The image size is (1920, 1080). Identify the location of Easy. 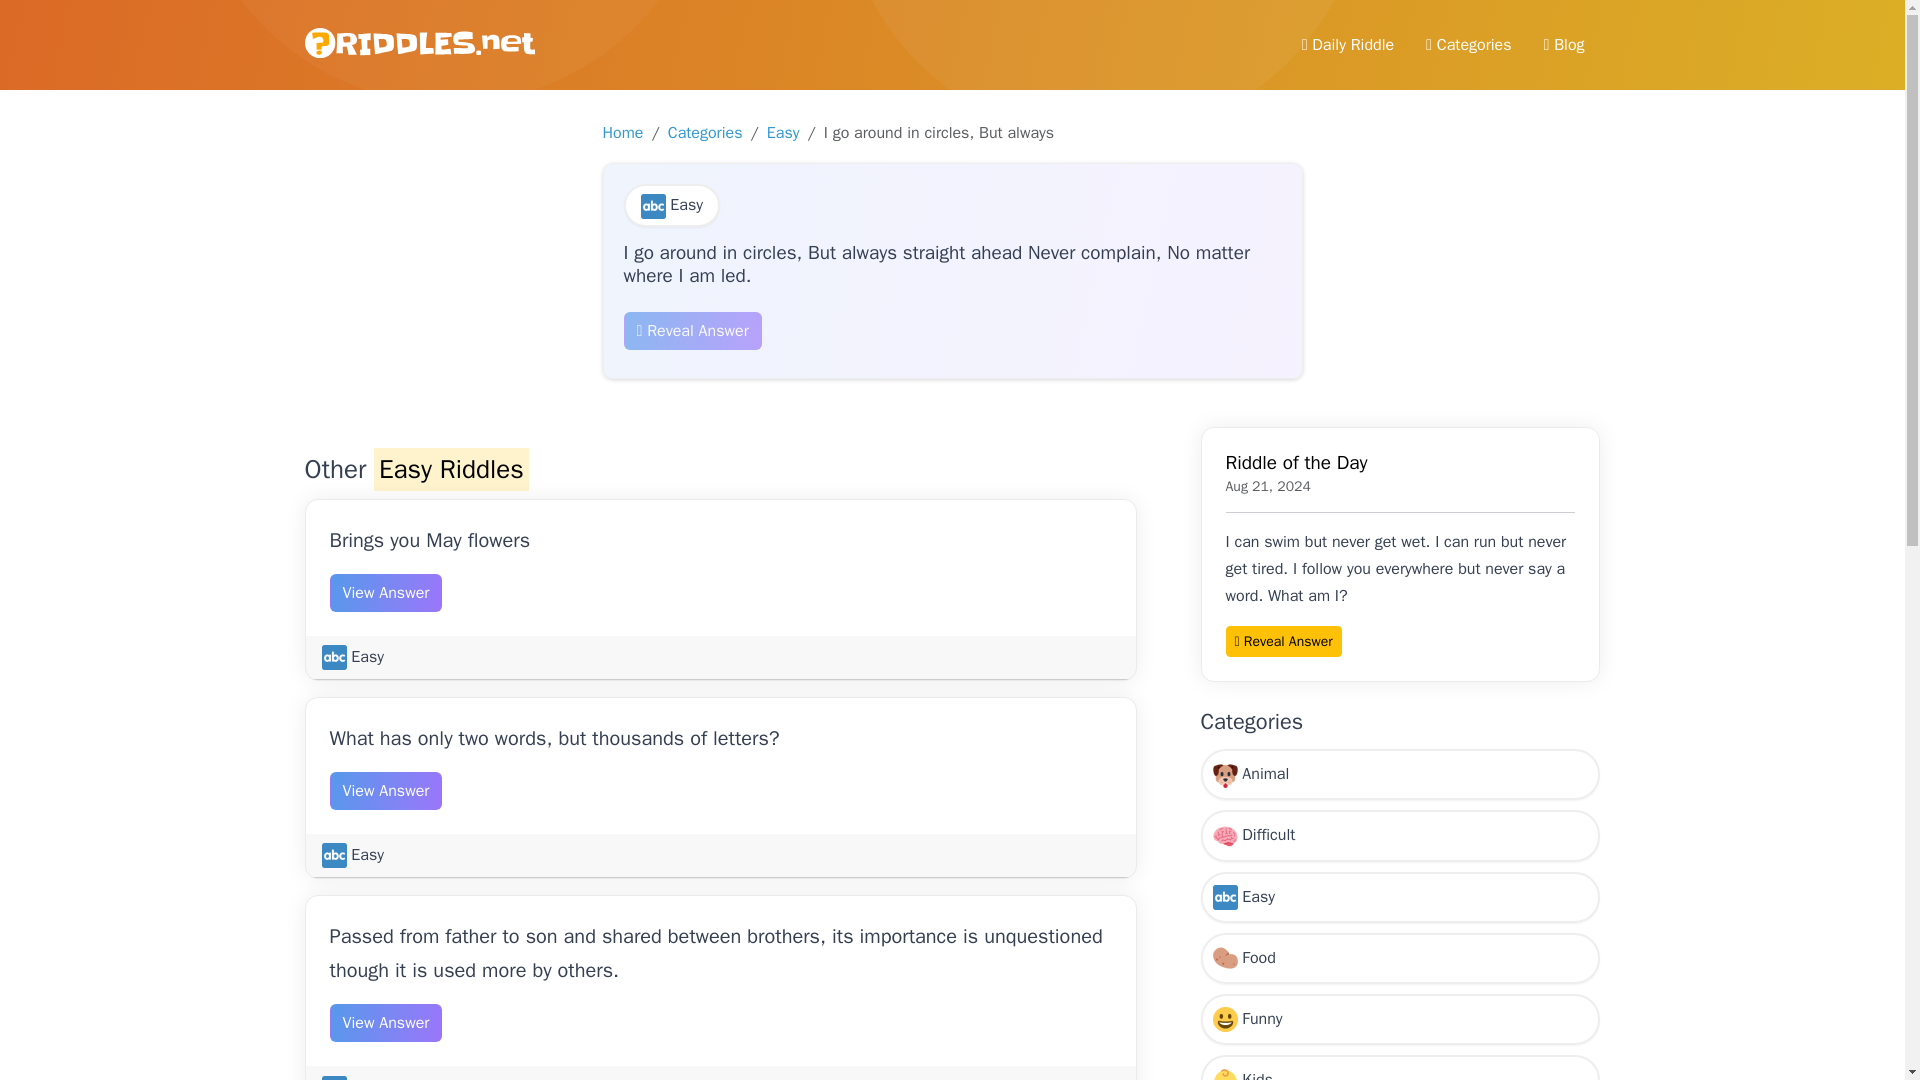
(1400, 897).